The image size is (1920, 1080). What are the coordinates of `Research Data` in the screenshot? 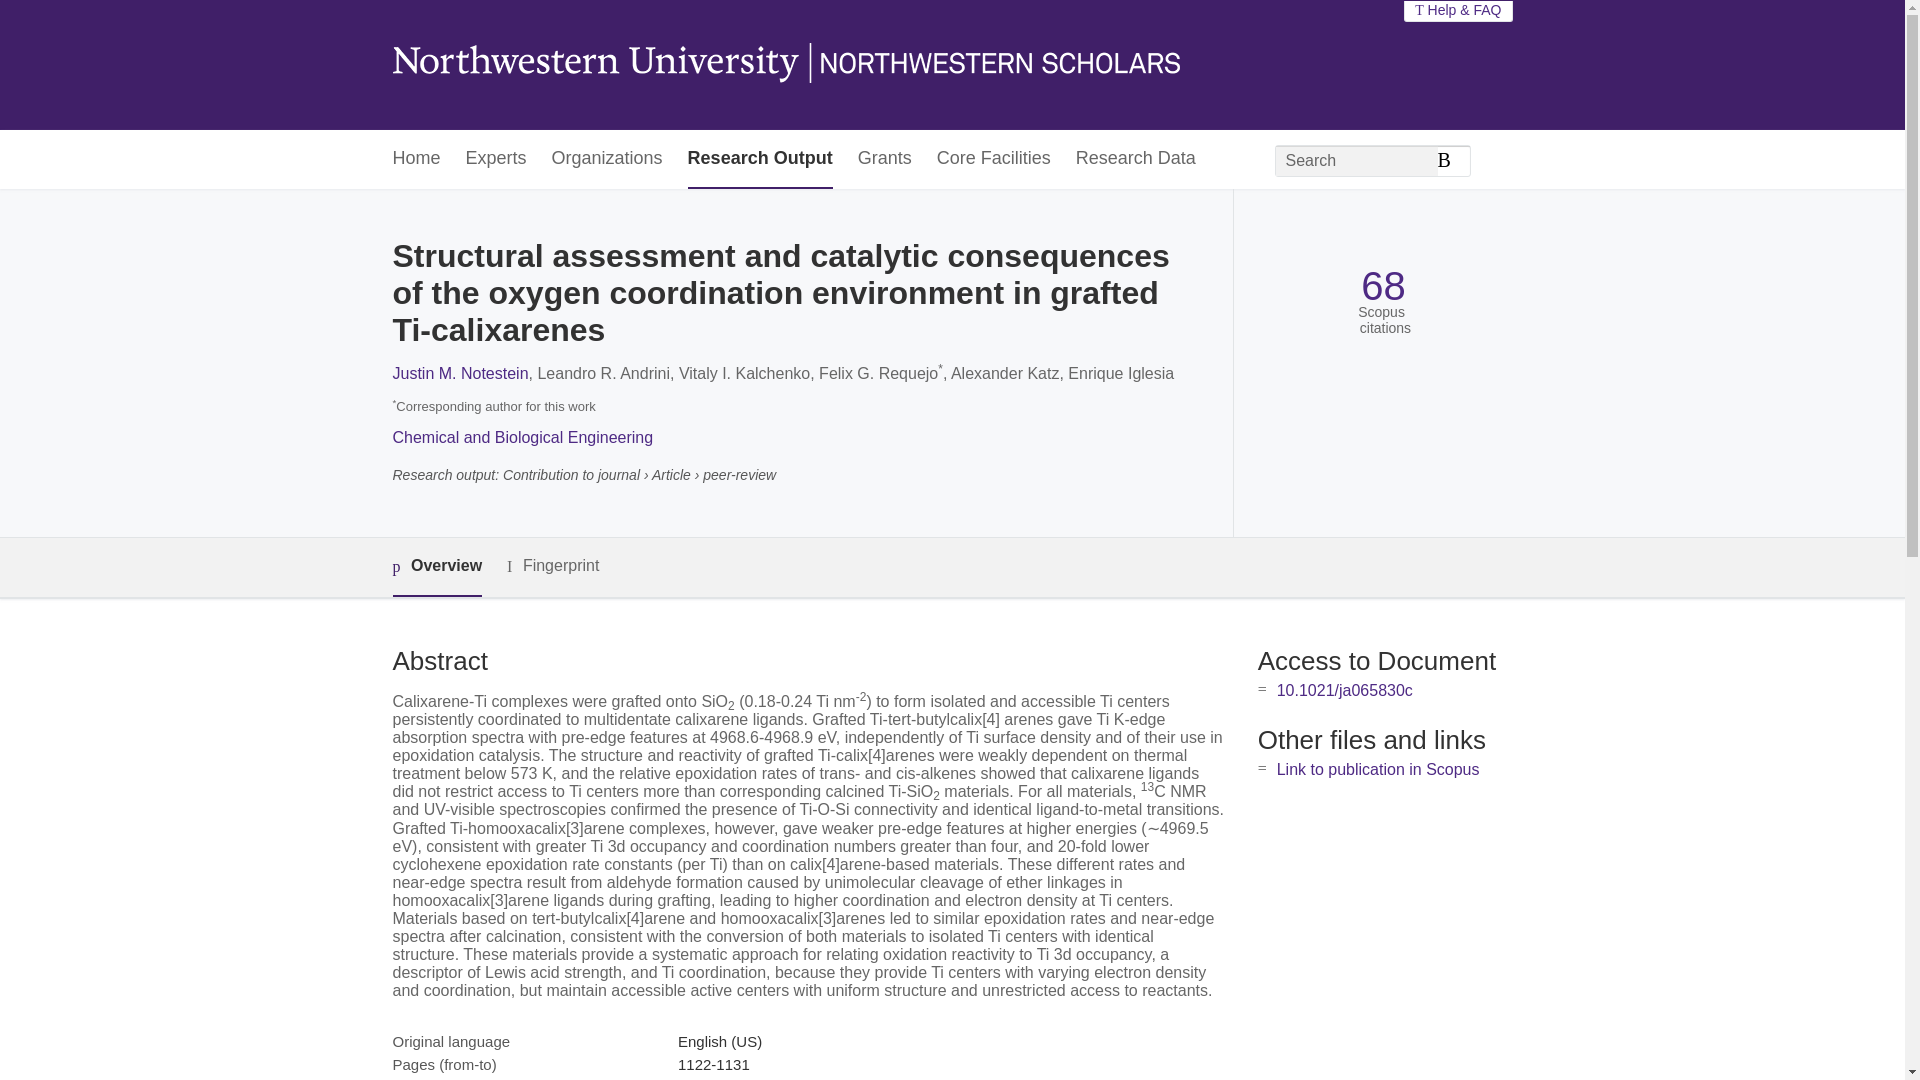 It's located at (1136, 159).